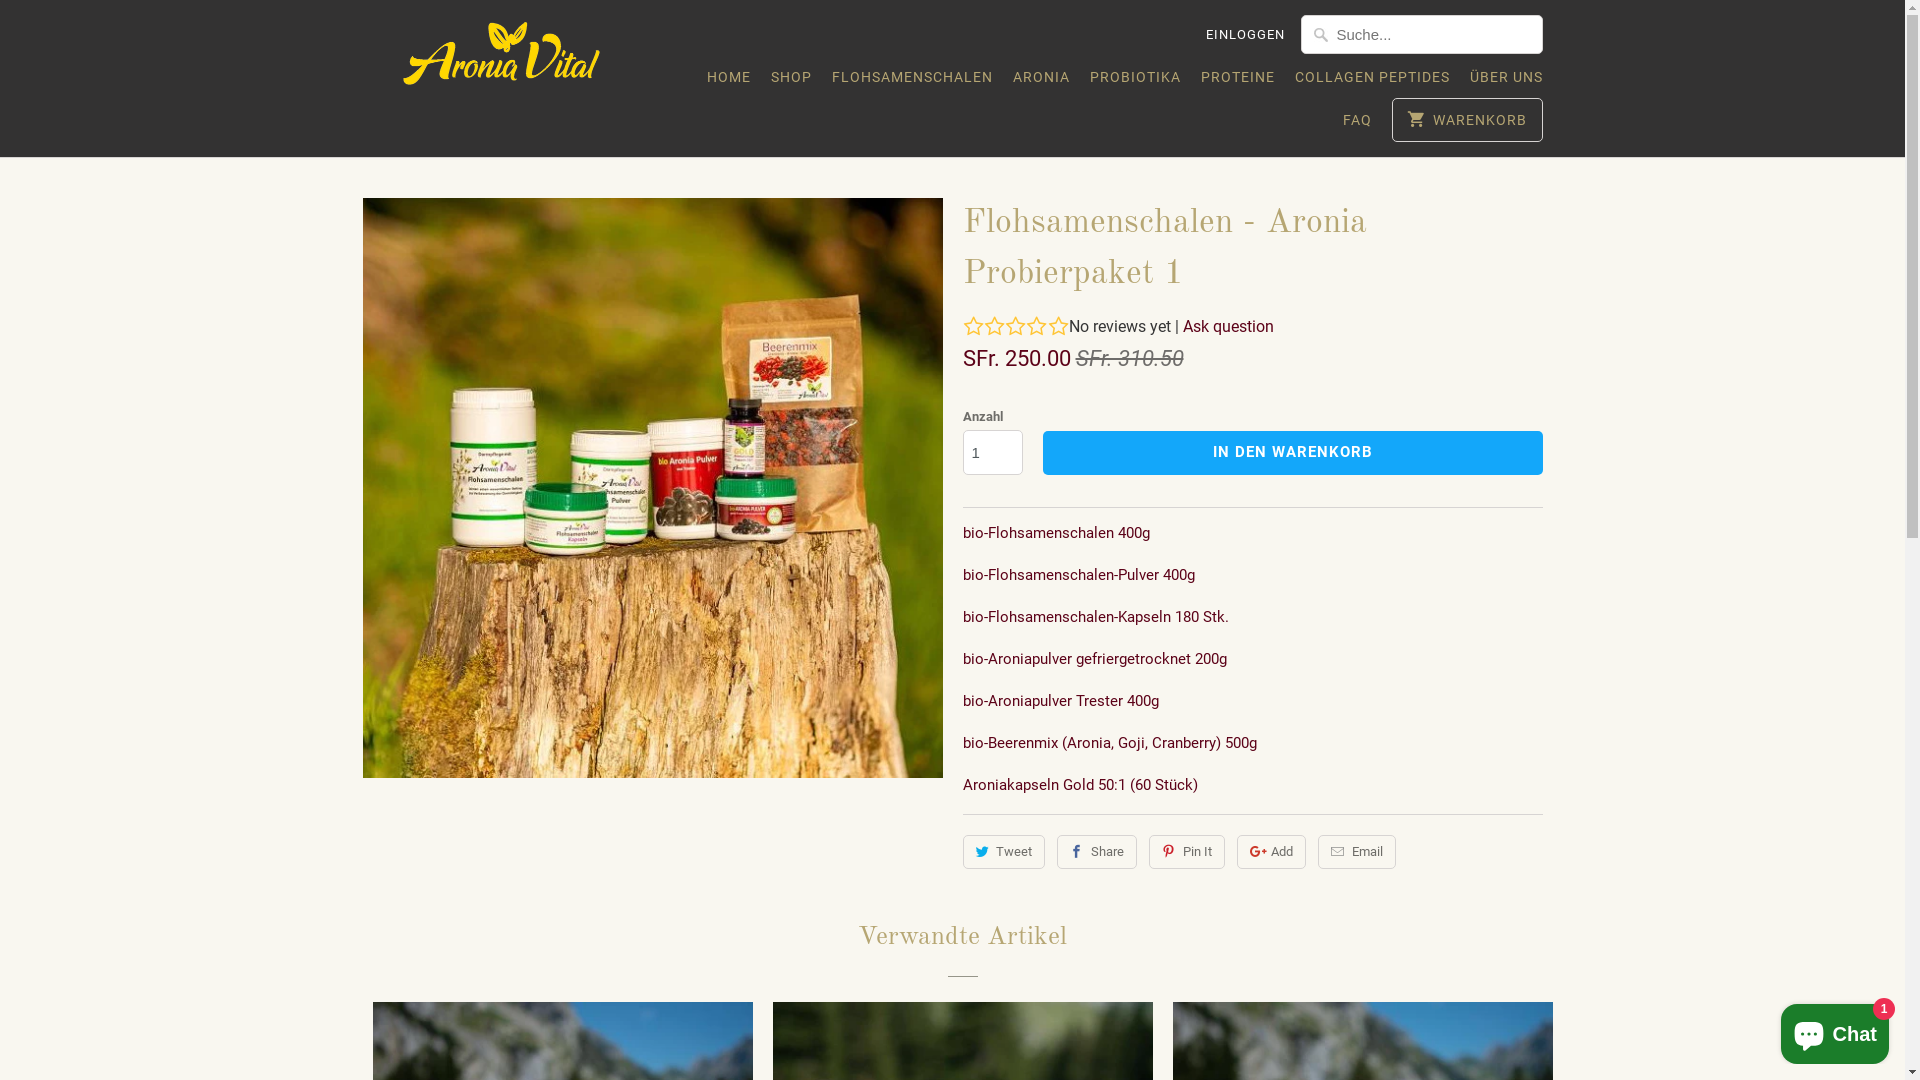 This screenshot has height=1080, width=1920. Describe the element at coordinates (1056, 533) in the screenshot. I see `bio-Flohsamenschalen 400g` at that location.